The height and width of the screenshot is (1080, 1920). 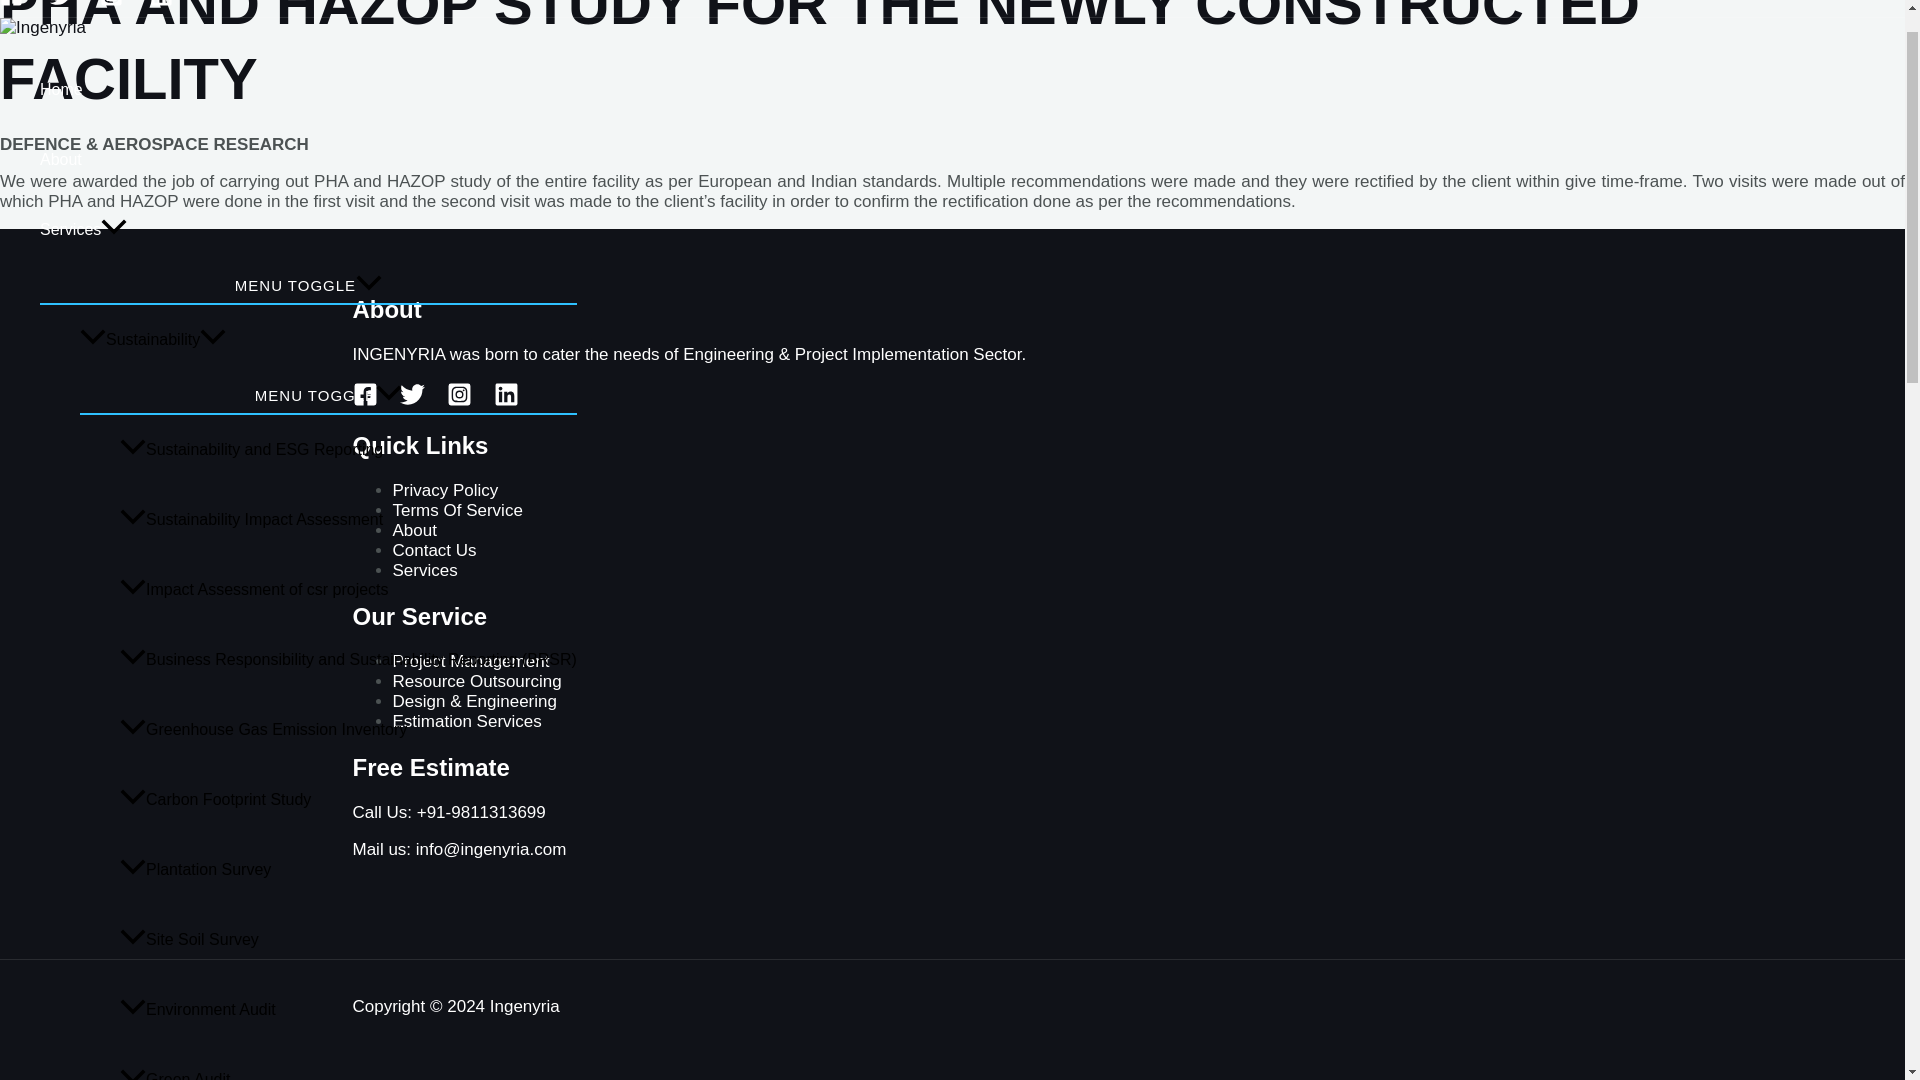 I want to click on Services, so click(x=308, y=230).